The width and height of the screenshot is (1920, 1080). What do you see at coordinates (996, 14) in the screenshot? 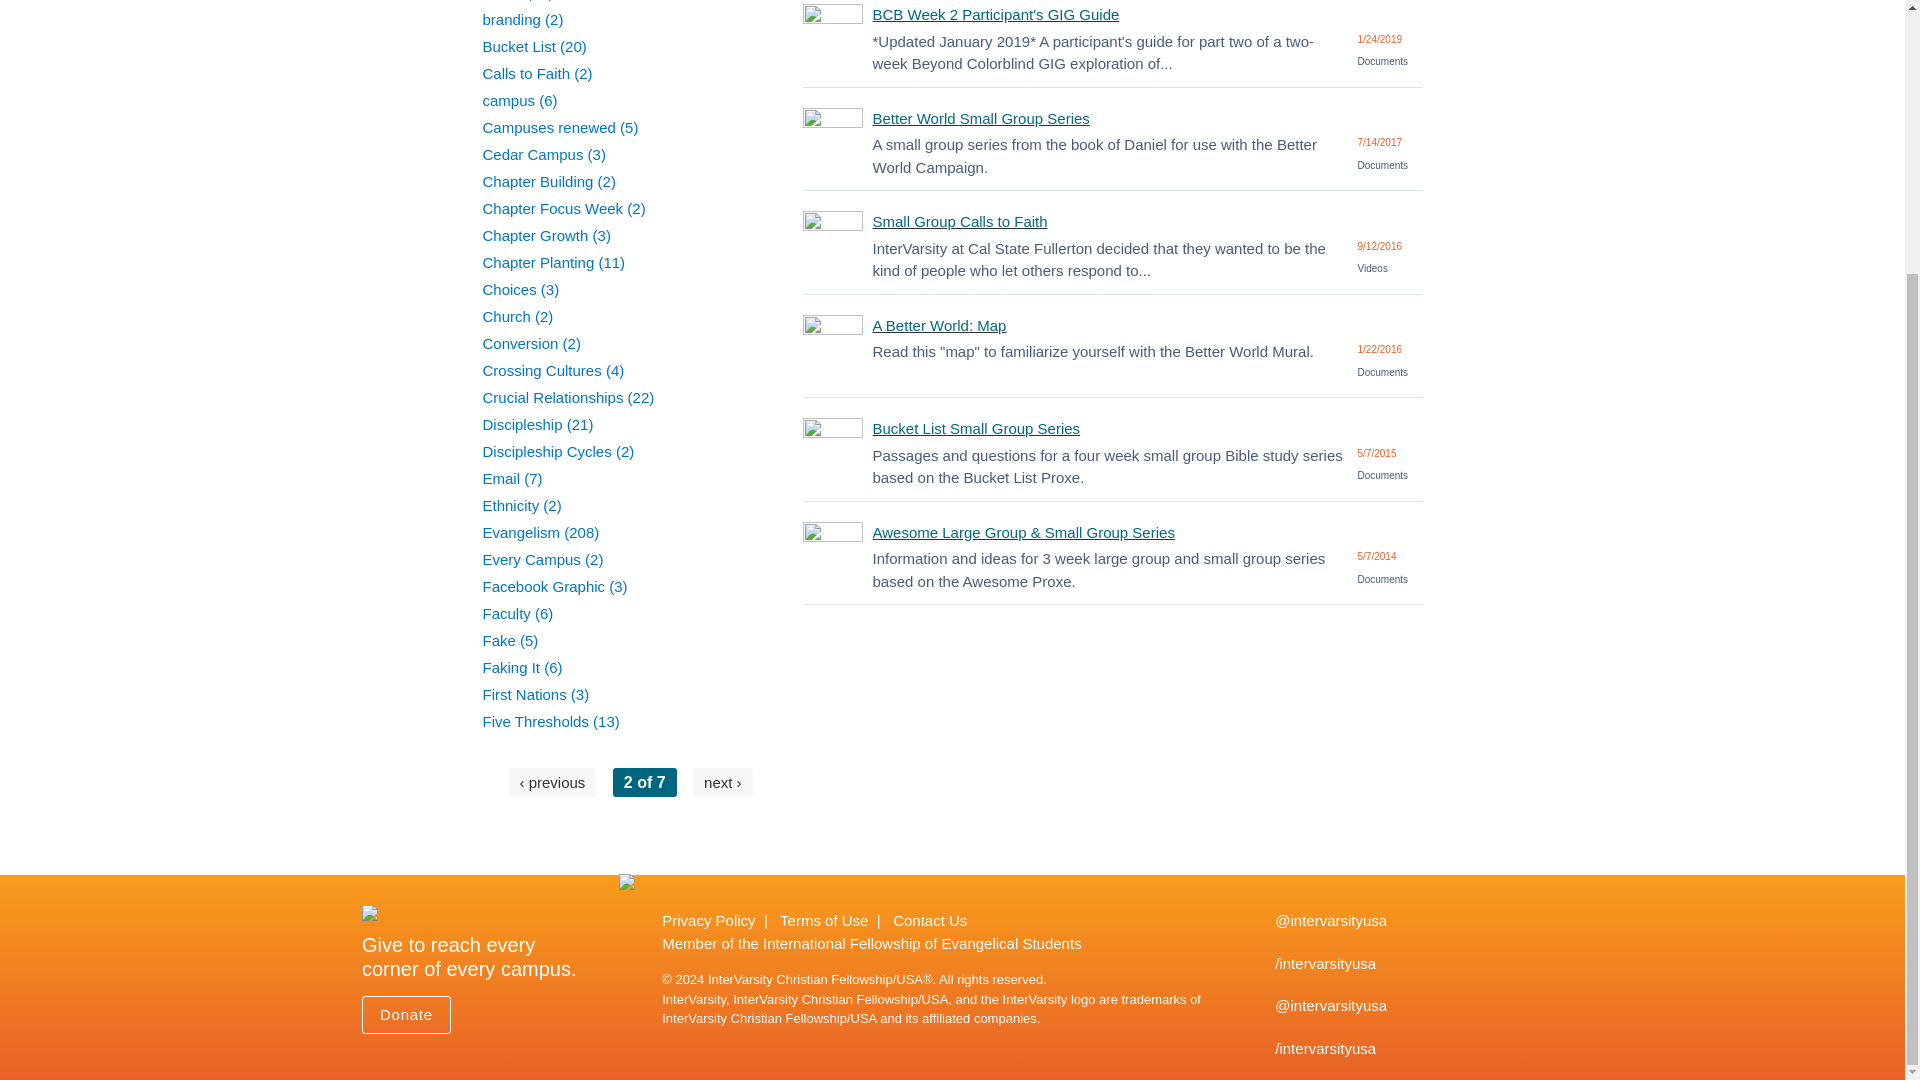
I see `BCB Week 2 Participant's GIG Guide` at bounding box center [996, 14].